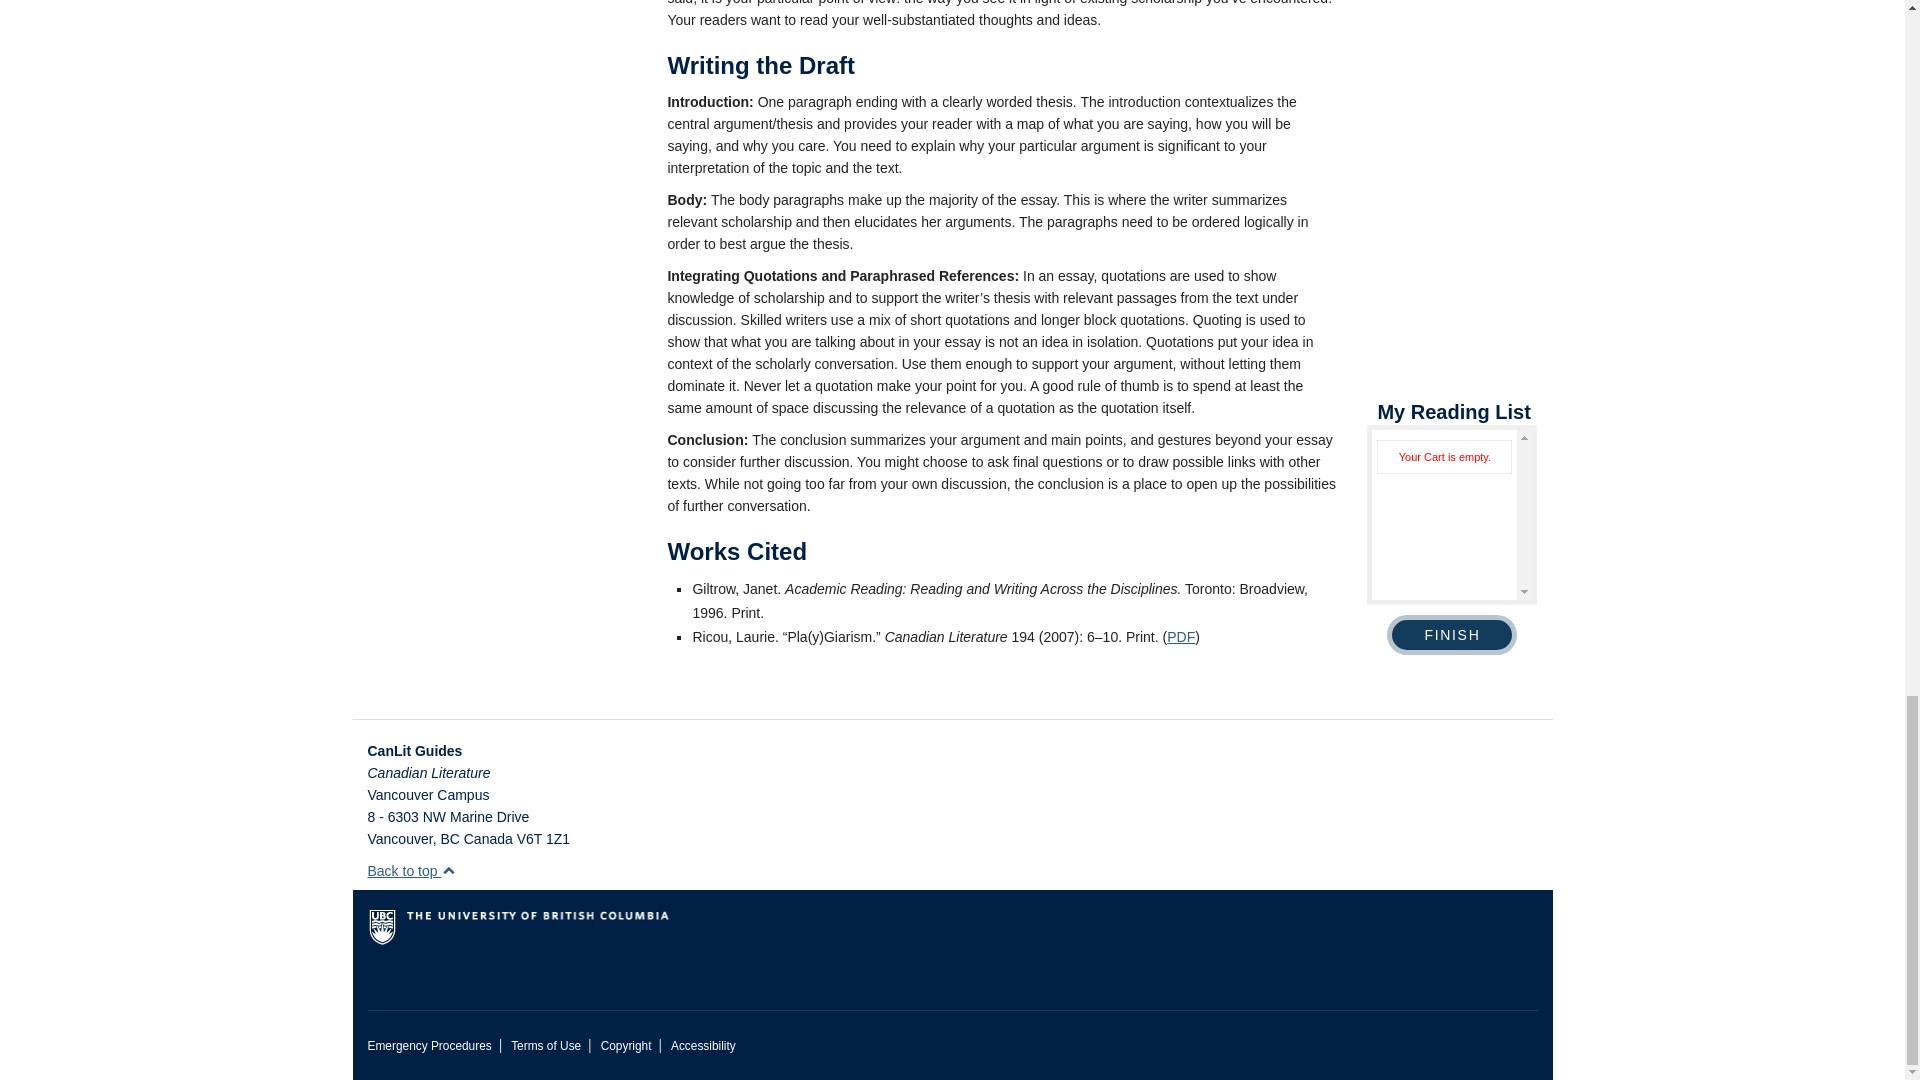 This screenshot has height=1080, width=1920. What do you see at coordinates (546, 1046) in the screenshot?
I see `Terms of Use` at bounding box center [546, 1046].